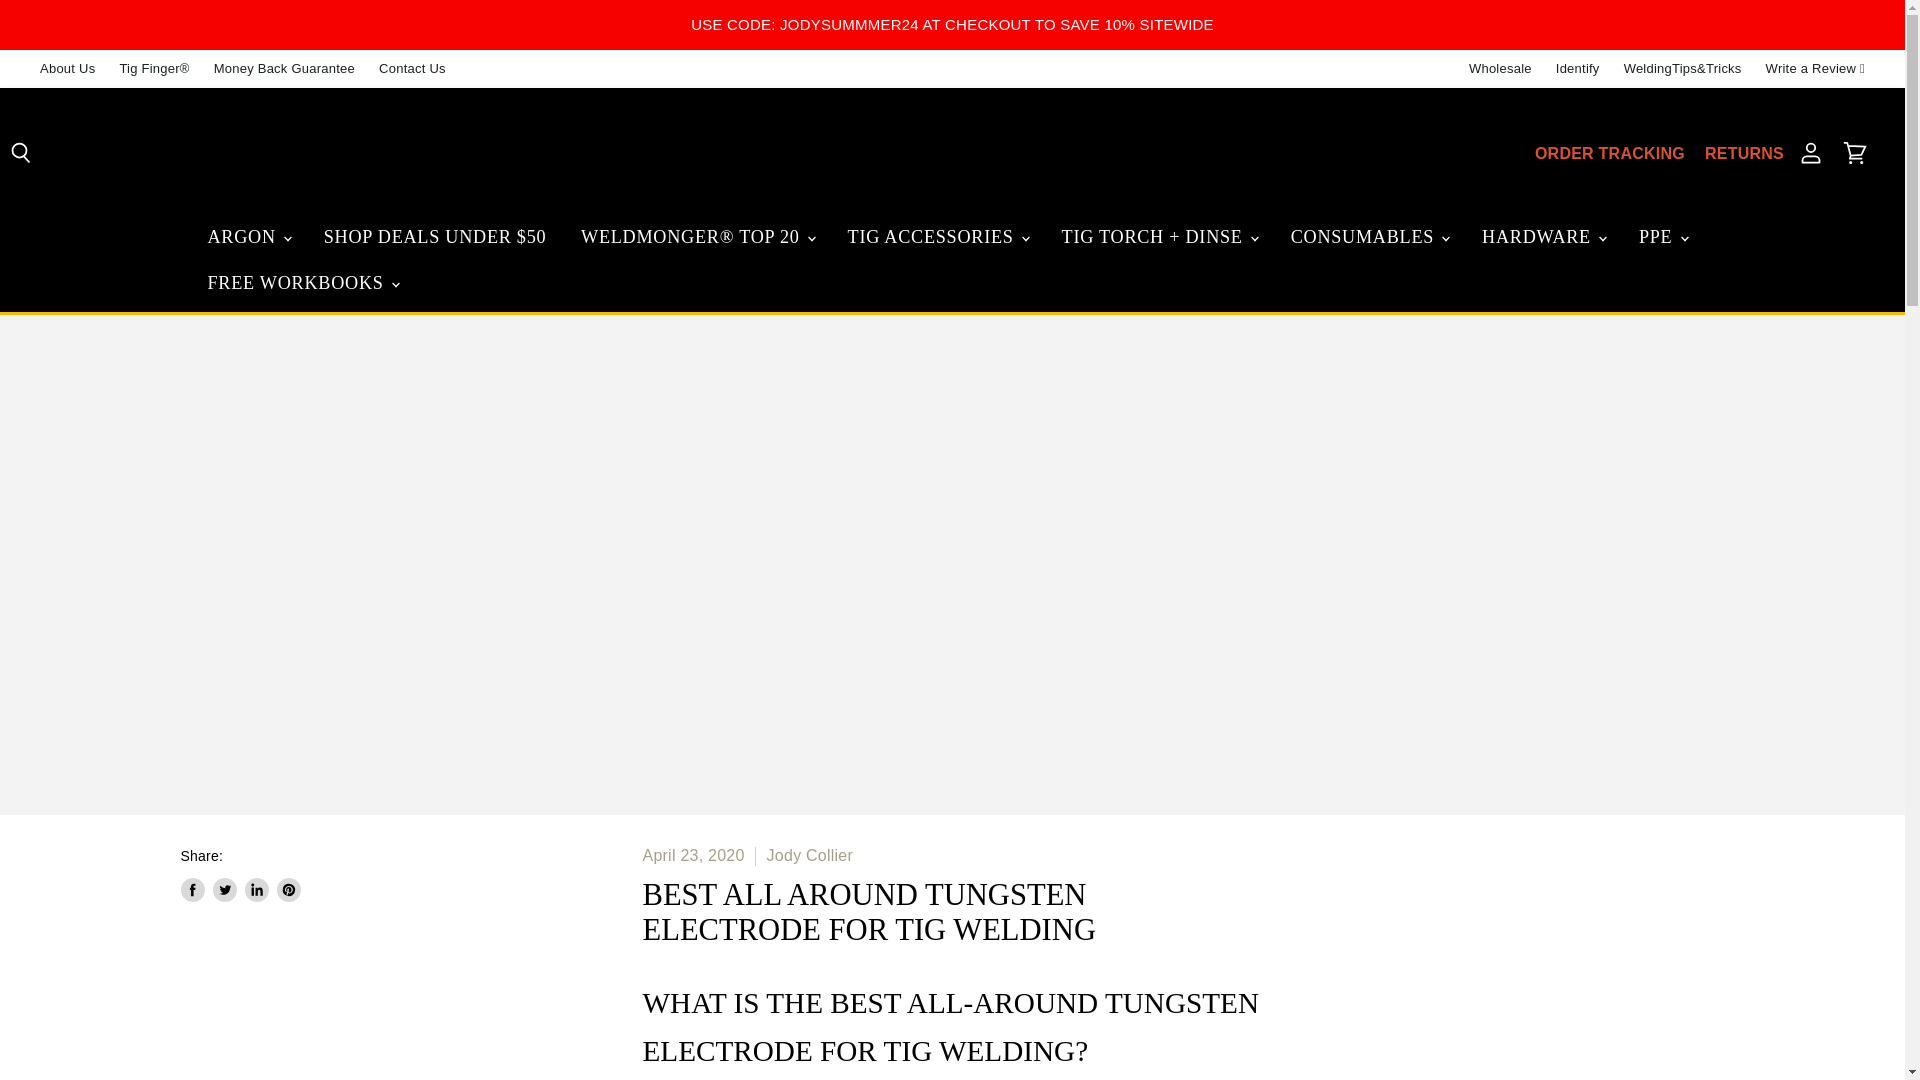 The height and width of the screenshot is (1080, 1920). Describe the element at coordinates (1500, 68) in the screenshot. I see `Wholesale` at that location.